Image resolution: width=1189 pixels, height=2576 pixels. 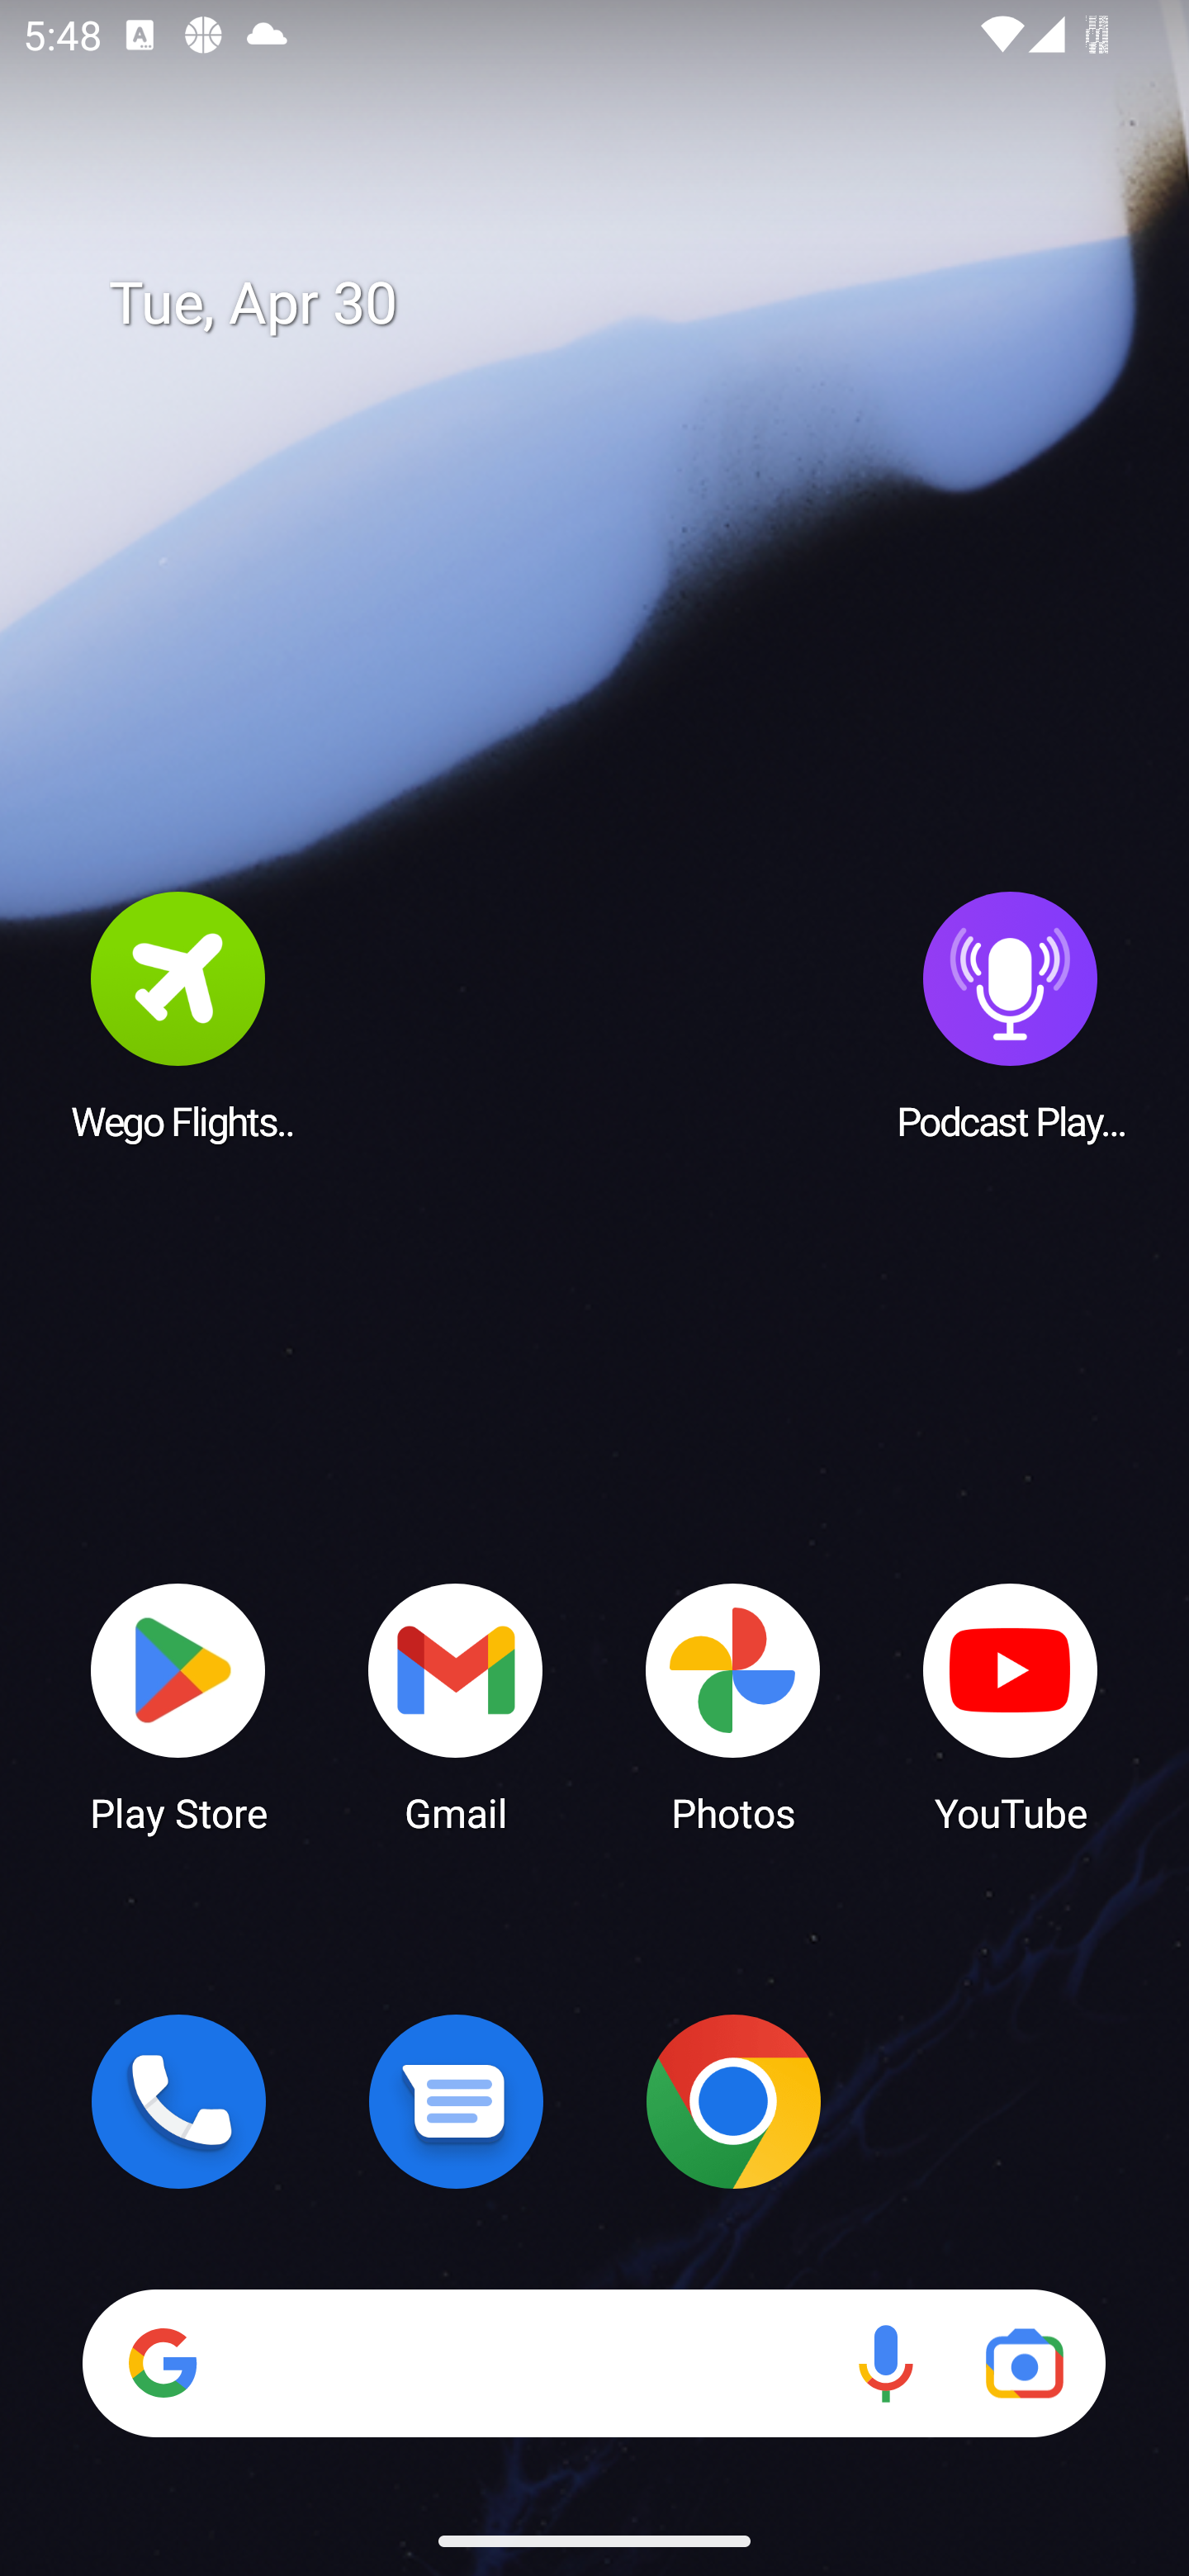 I want to click on Voice search, so click(x=885, y=2363).